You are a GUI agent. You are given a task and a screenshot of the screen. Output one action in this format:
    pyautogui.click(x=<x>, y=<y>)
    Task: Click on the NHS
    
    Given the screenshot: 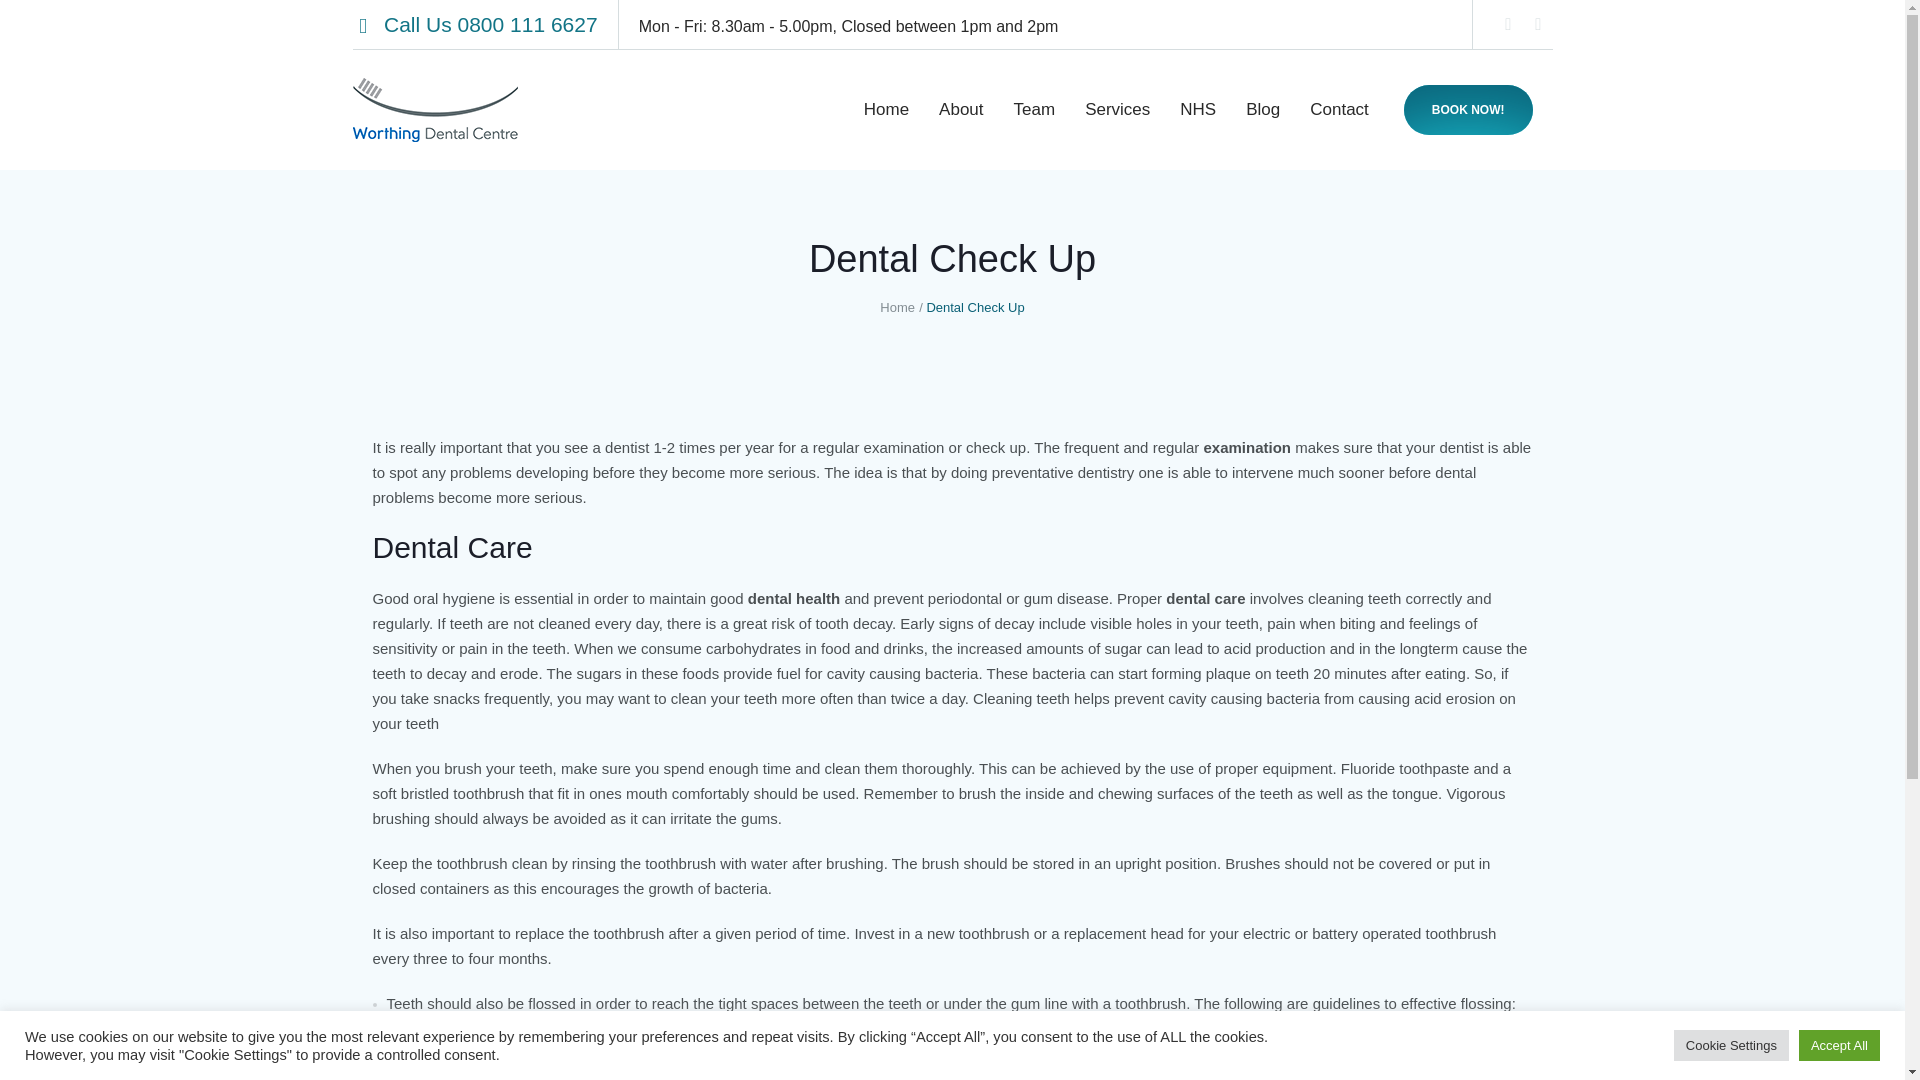 What is the action you would take?
    pyautogui.click(x=1198, y=109)
    